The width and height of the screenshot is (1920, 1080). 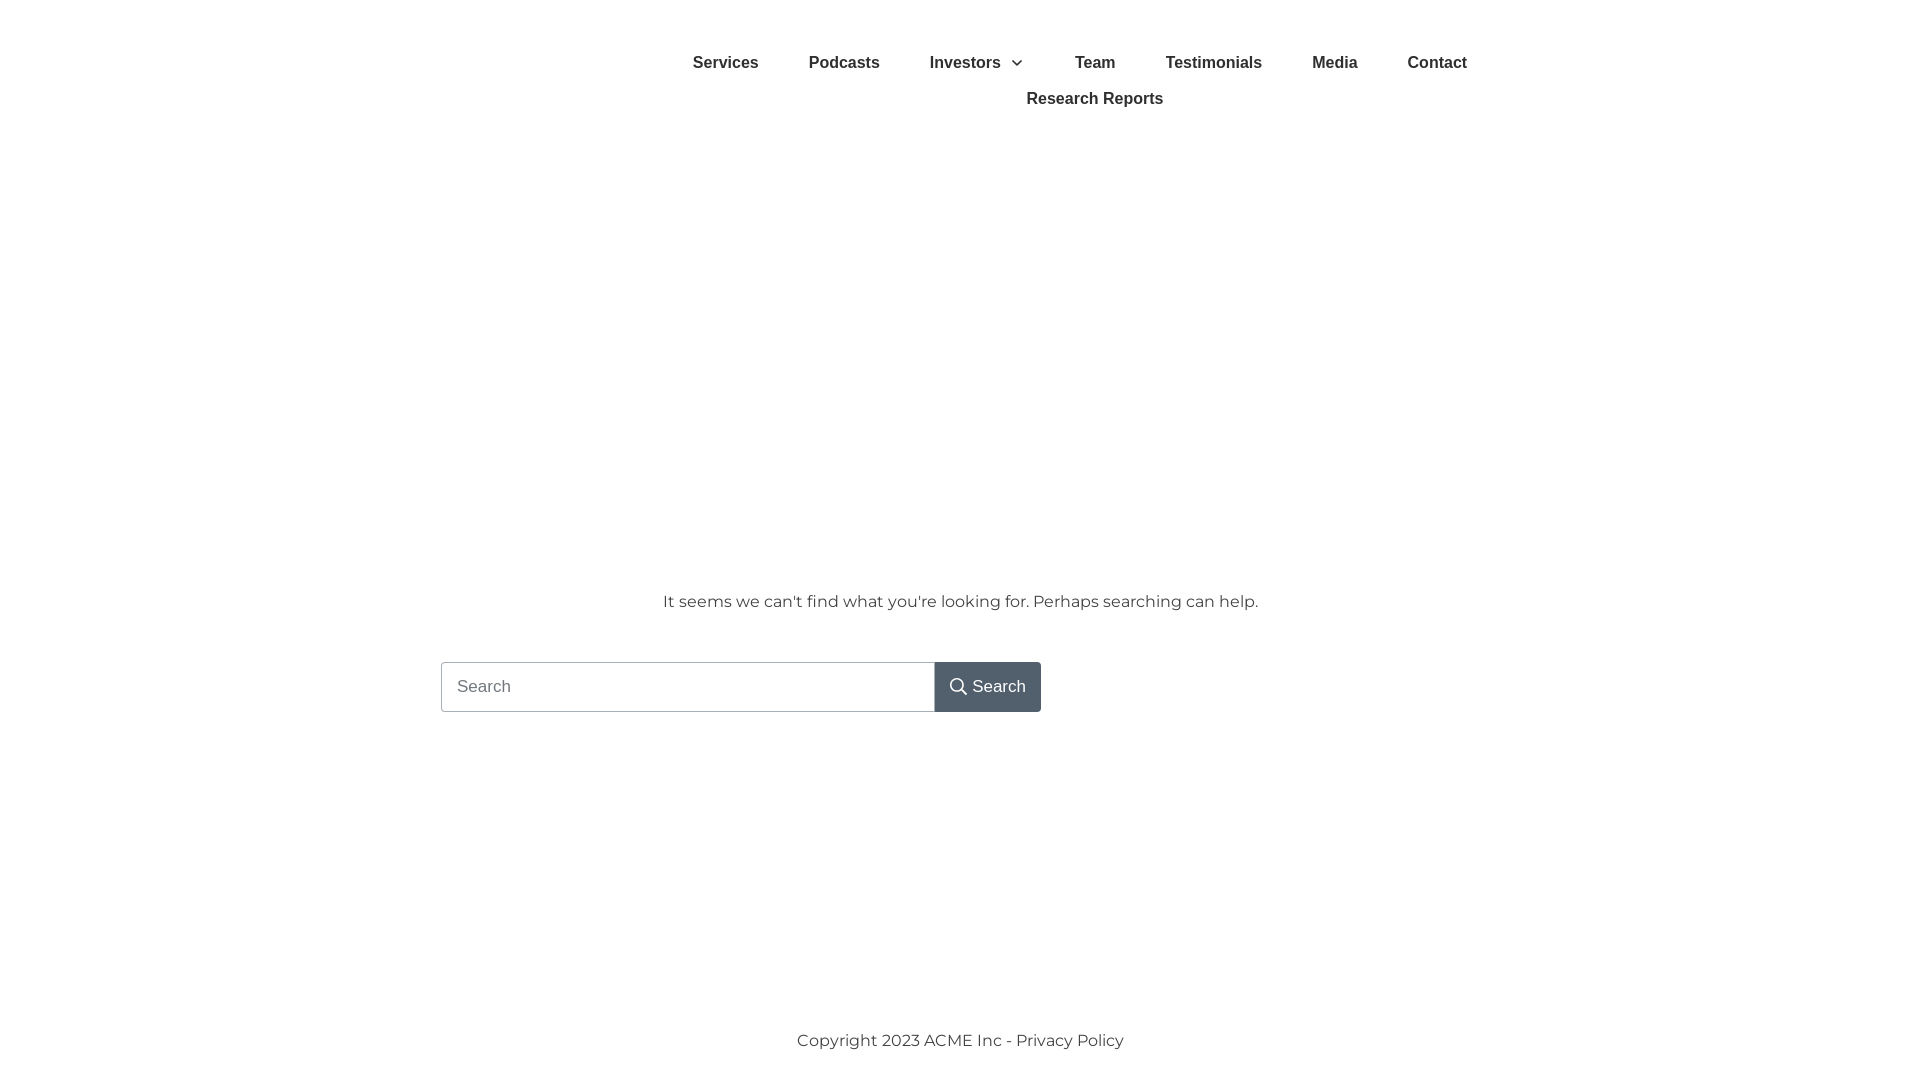 I want to click on Search, so click(x=988, y=687).